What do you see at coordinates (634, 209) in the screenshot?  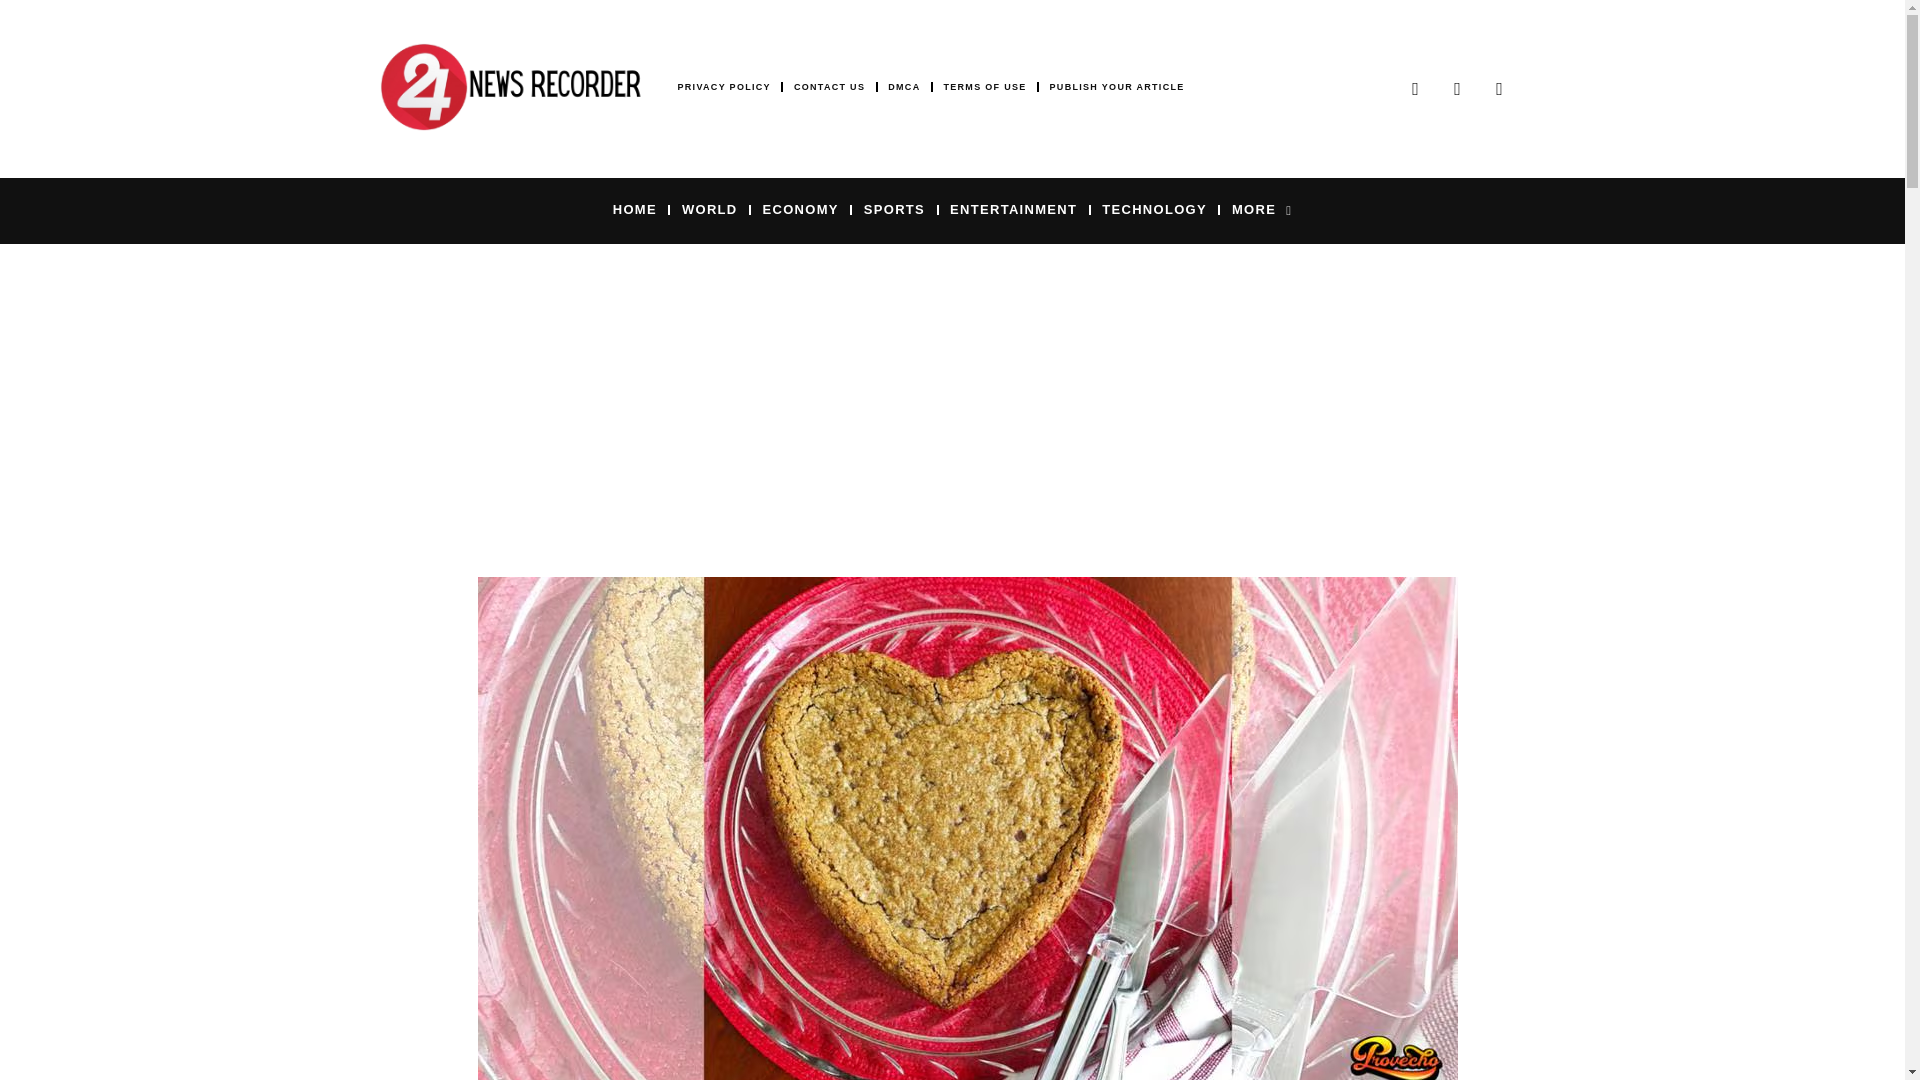 I see `HOME` at bounding box center [634, 209].